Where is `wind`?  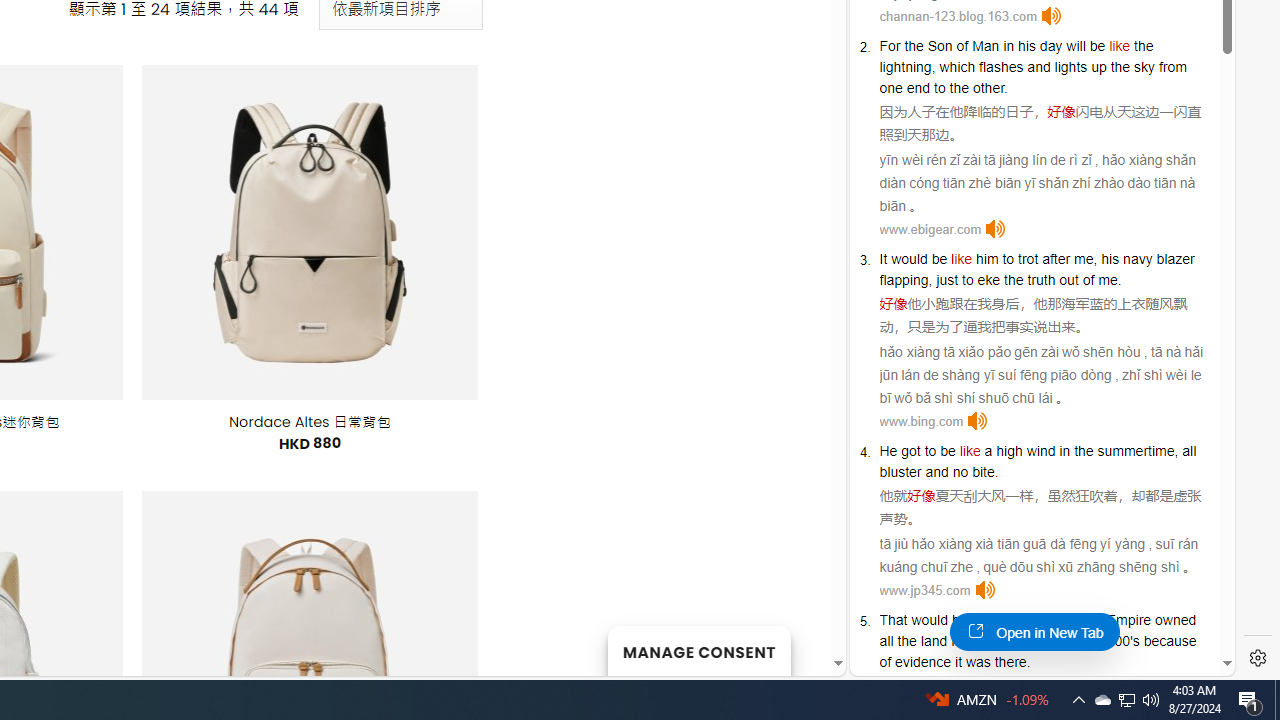
wind is located at coordinates (1041, 450).